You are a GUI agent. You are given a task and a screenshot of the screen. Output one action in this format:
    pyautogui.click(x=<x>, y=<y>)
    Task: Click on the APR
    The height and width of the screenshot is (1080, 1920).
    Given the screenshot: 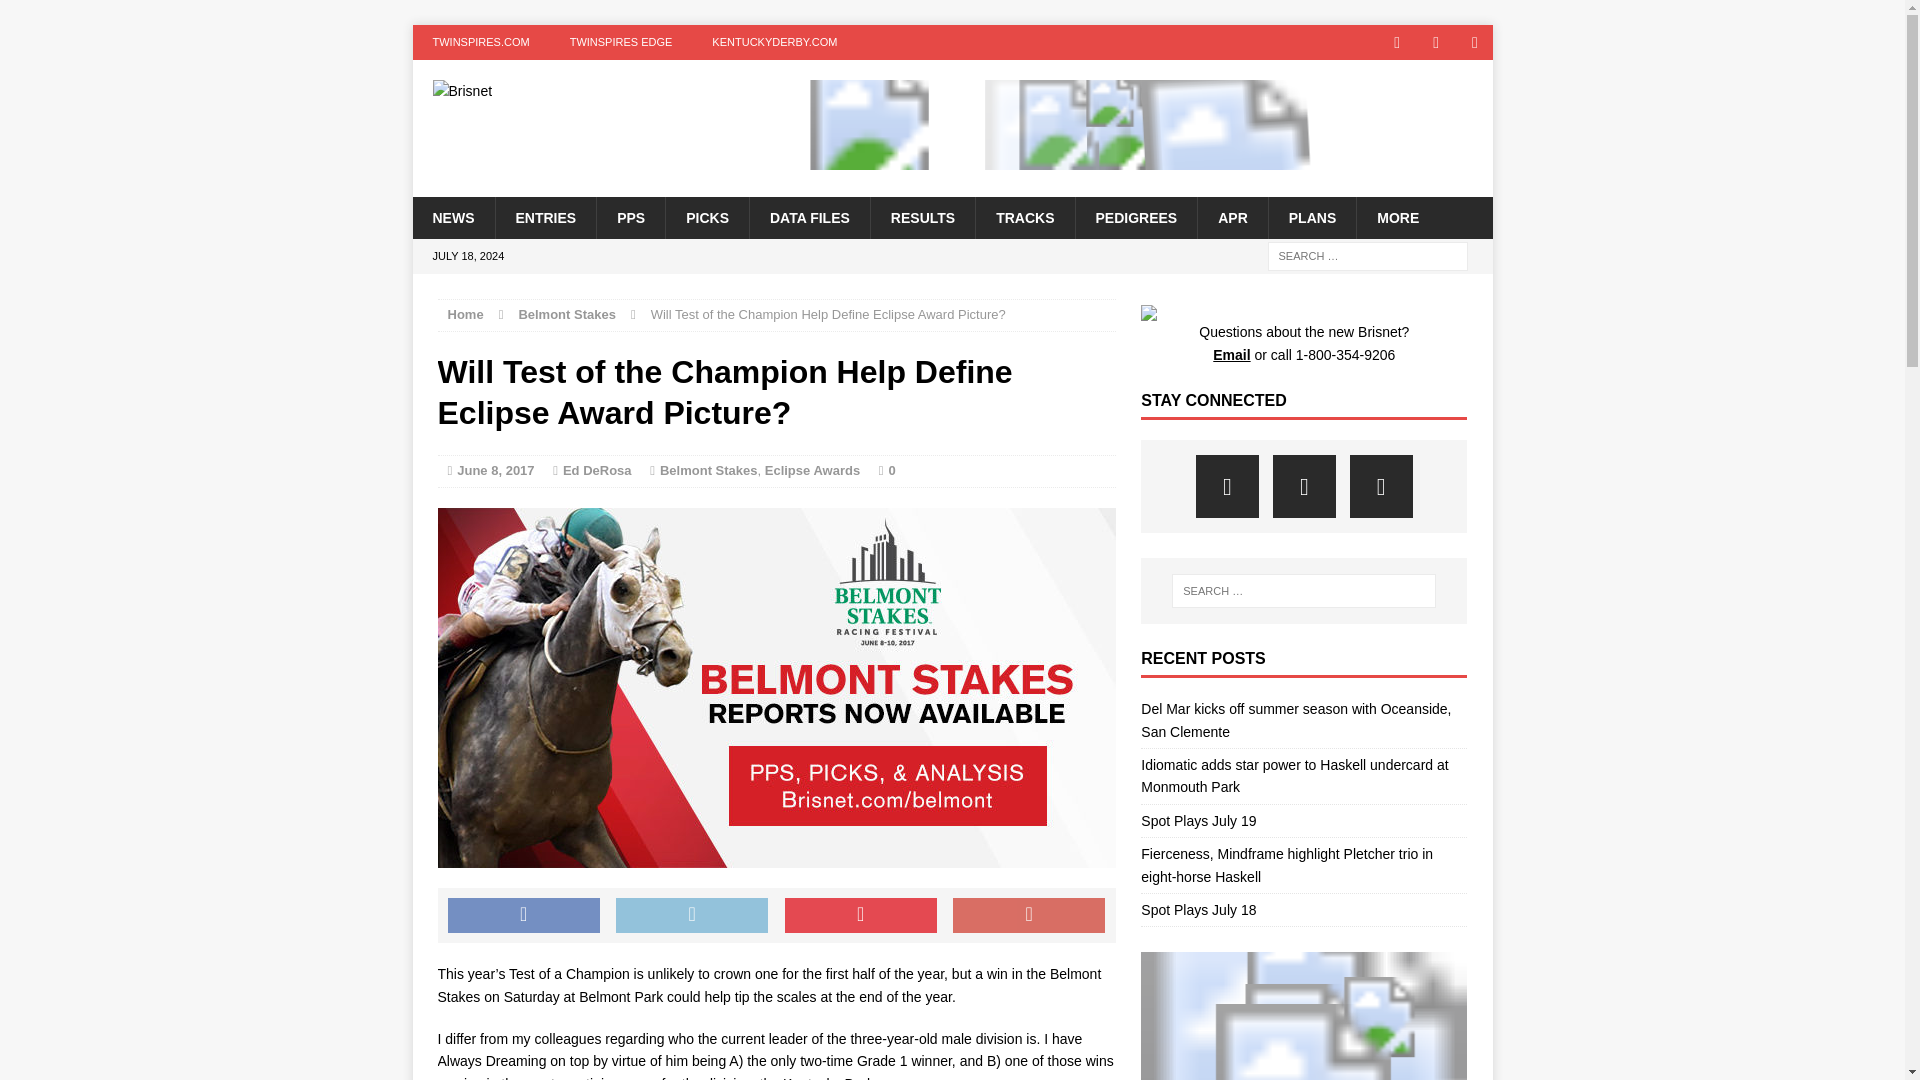 What is the action you would take?
    pyautogui.click(x=1232, y=216)
    